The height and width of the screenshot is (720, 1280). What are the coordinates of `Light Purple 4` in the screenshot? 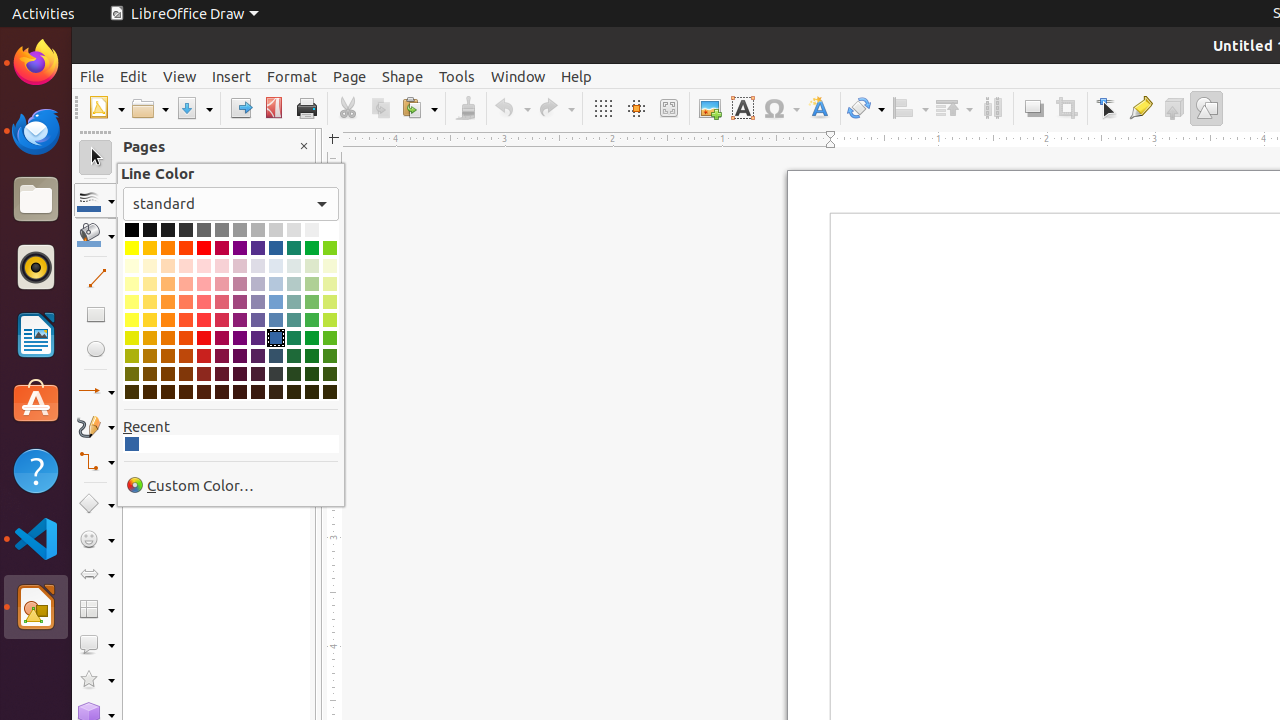 It's located at (240, 266).